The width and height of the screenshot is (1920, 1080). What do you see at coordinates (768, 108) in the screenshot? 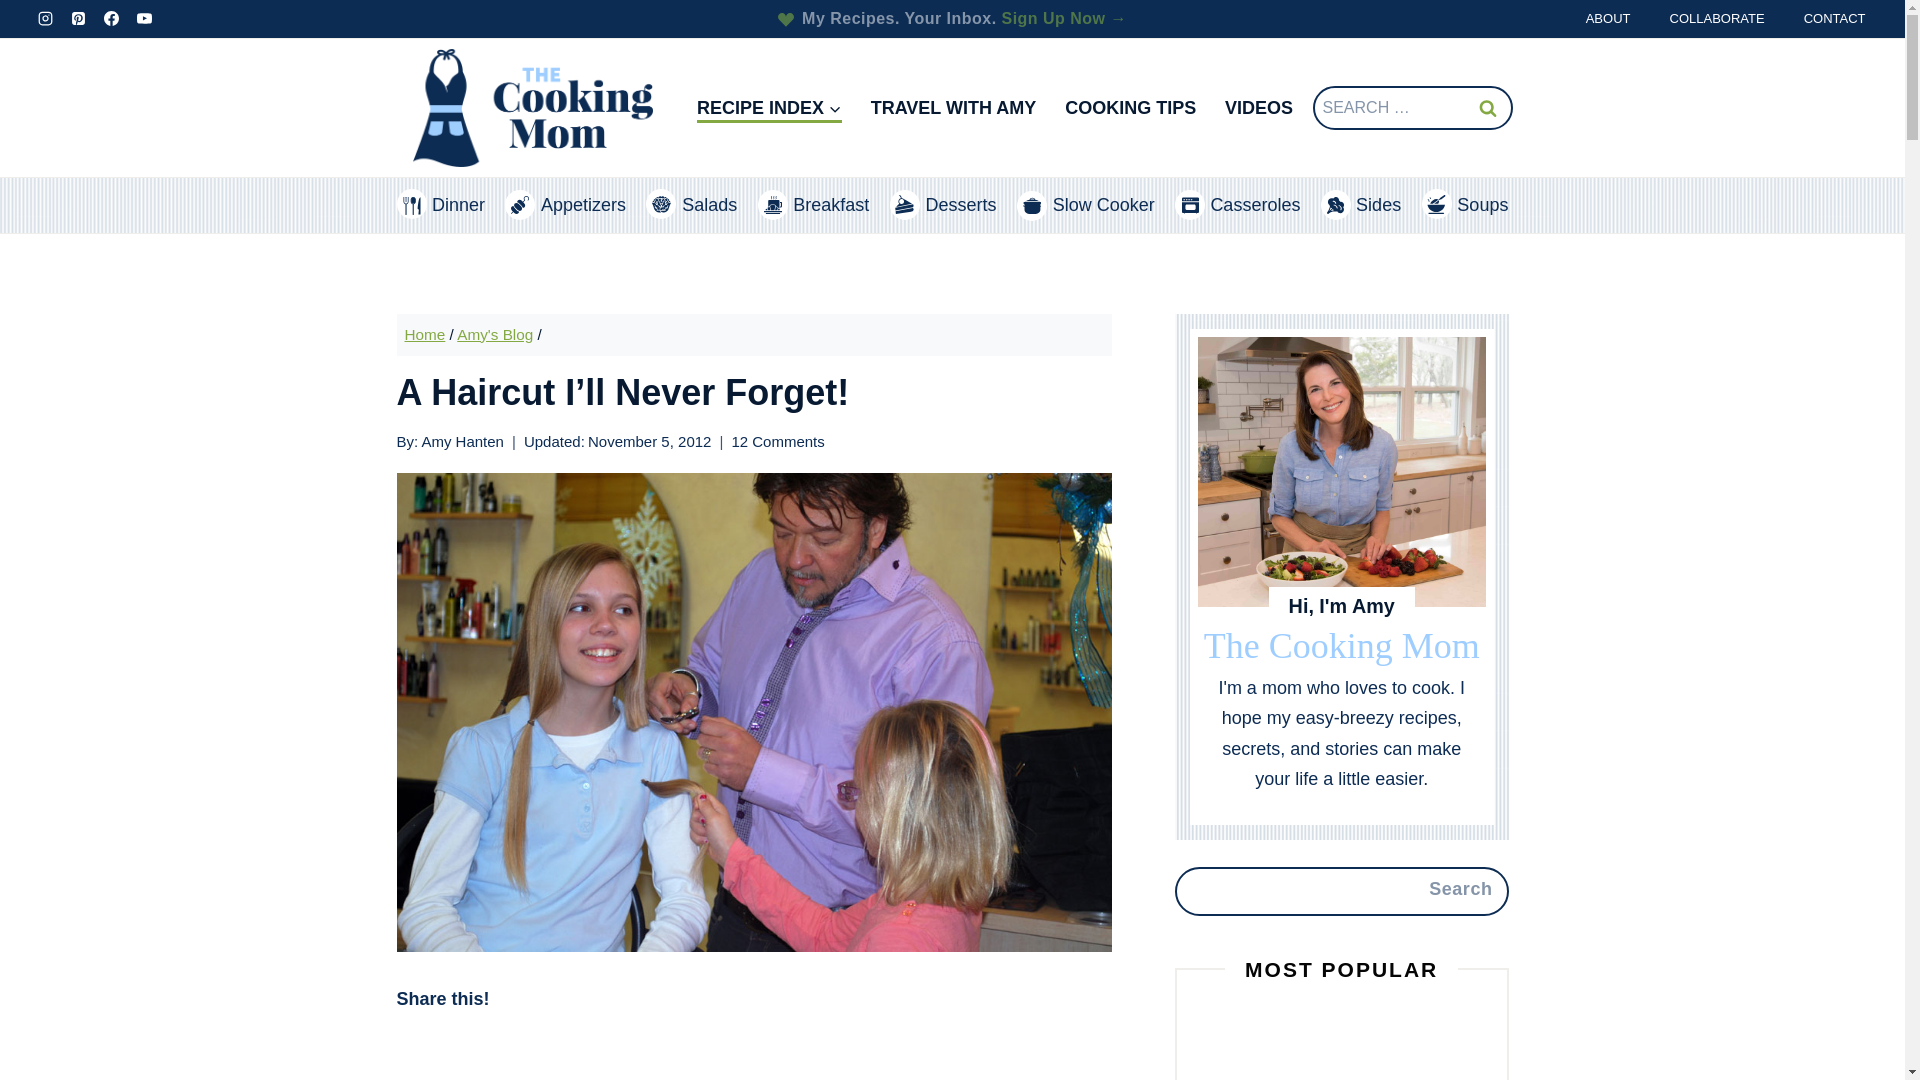
I see `RECIPE INDEX` at bounding box center [768, 108].